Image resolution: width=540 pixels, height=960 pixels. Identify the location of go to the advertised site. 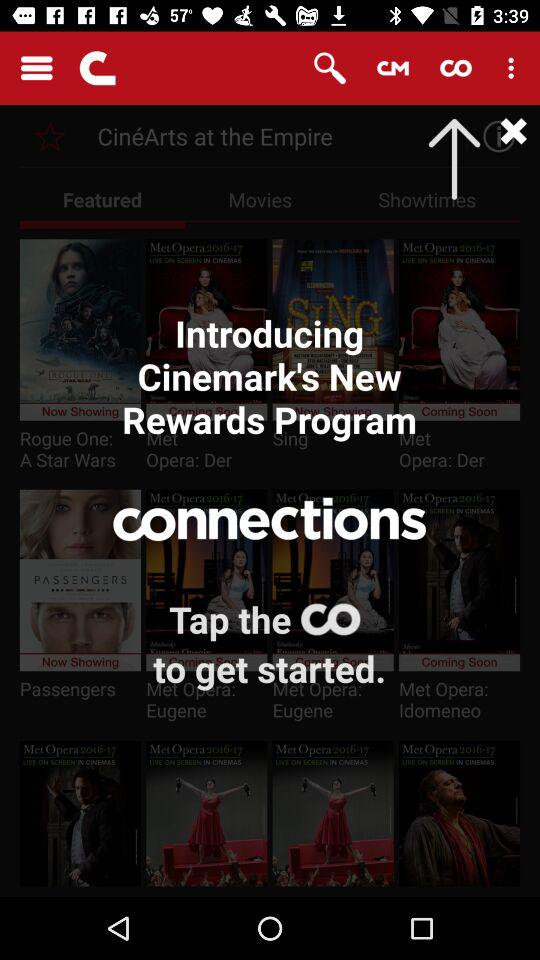
(50, 136).